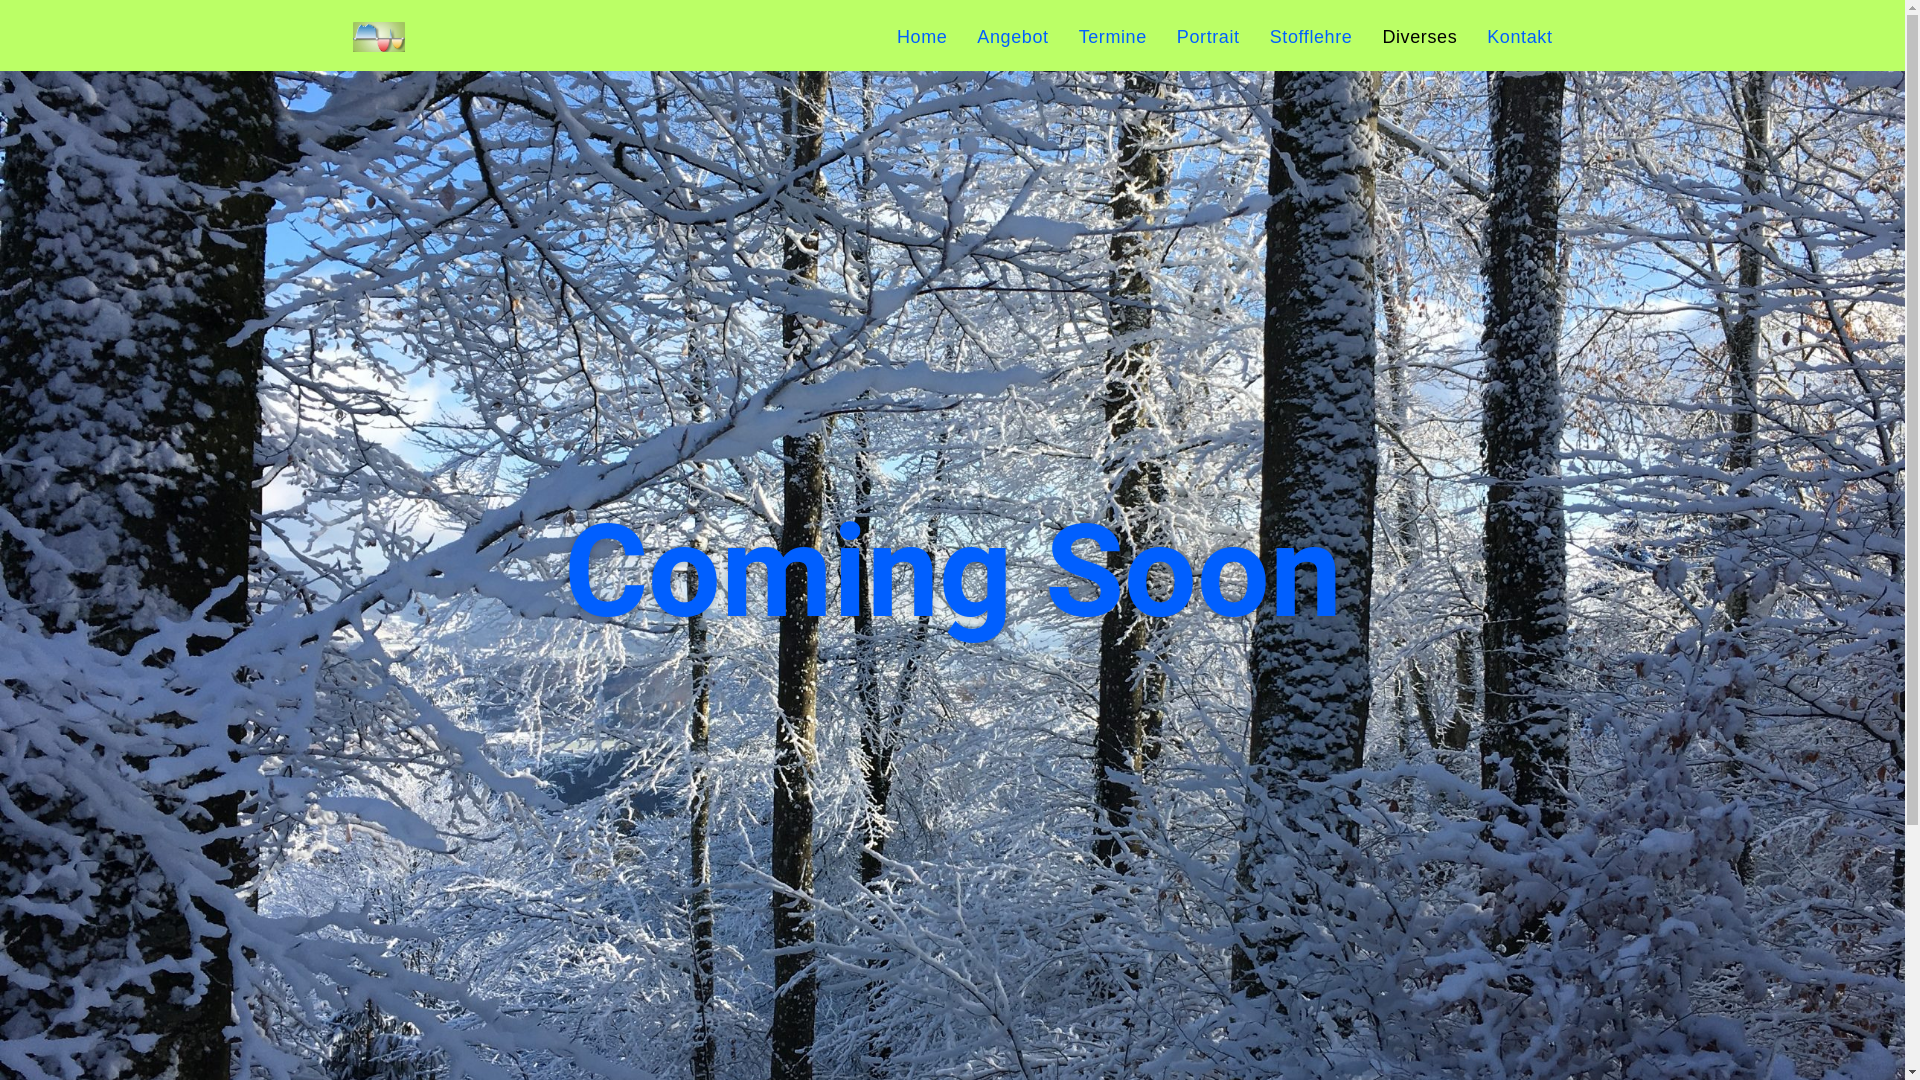 Image resolution: width=1920 pixels, height=1080 pixels. What do you see at coordinates (1208, 37) in the screenshot?
I see `Portrait` at bounding box center [1208, 37].